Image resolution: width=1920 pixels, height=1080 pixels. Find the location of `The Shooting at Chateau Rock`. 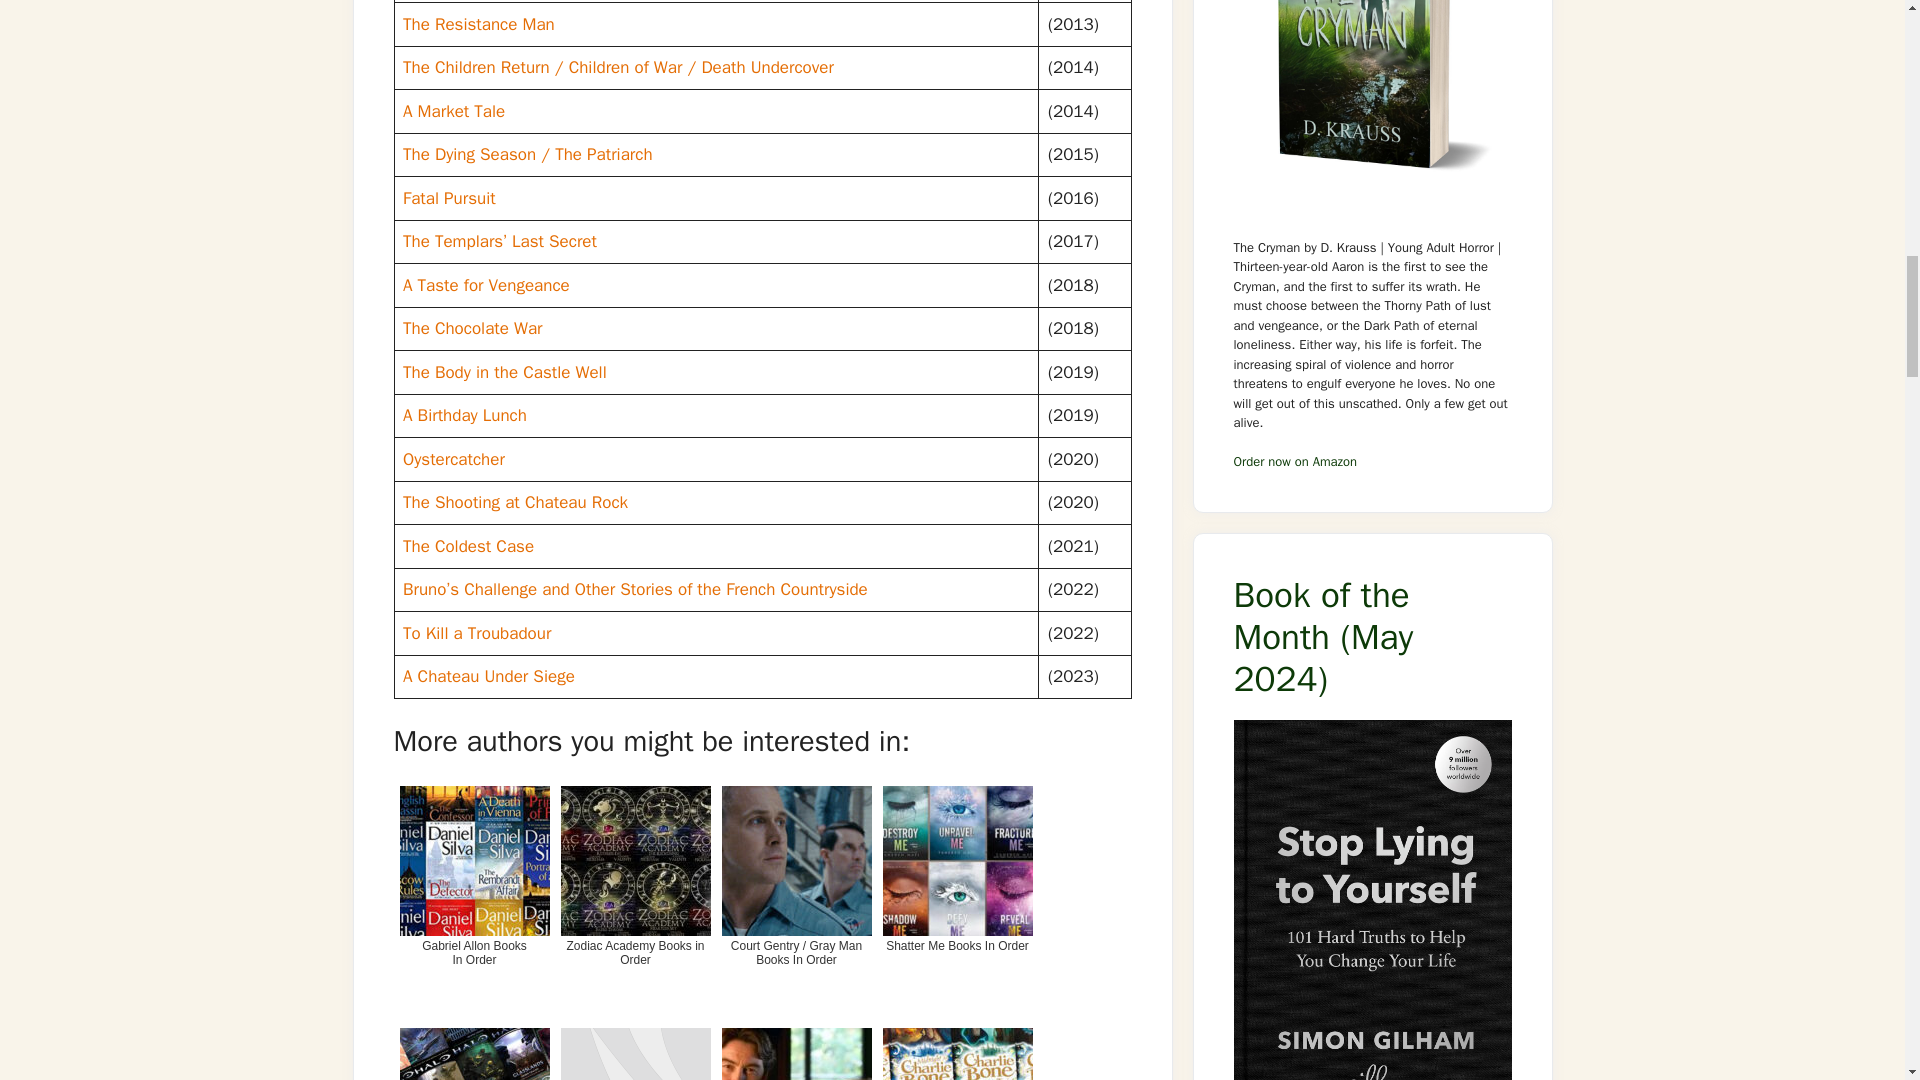

The Shooting at Chateau Rock is located at coordinates (515, 502).